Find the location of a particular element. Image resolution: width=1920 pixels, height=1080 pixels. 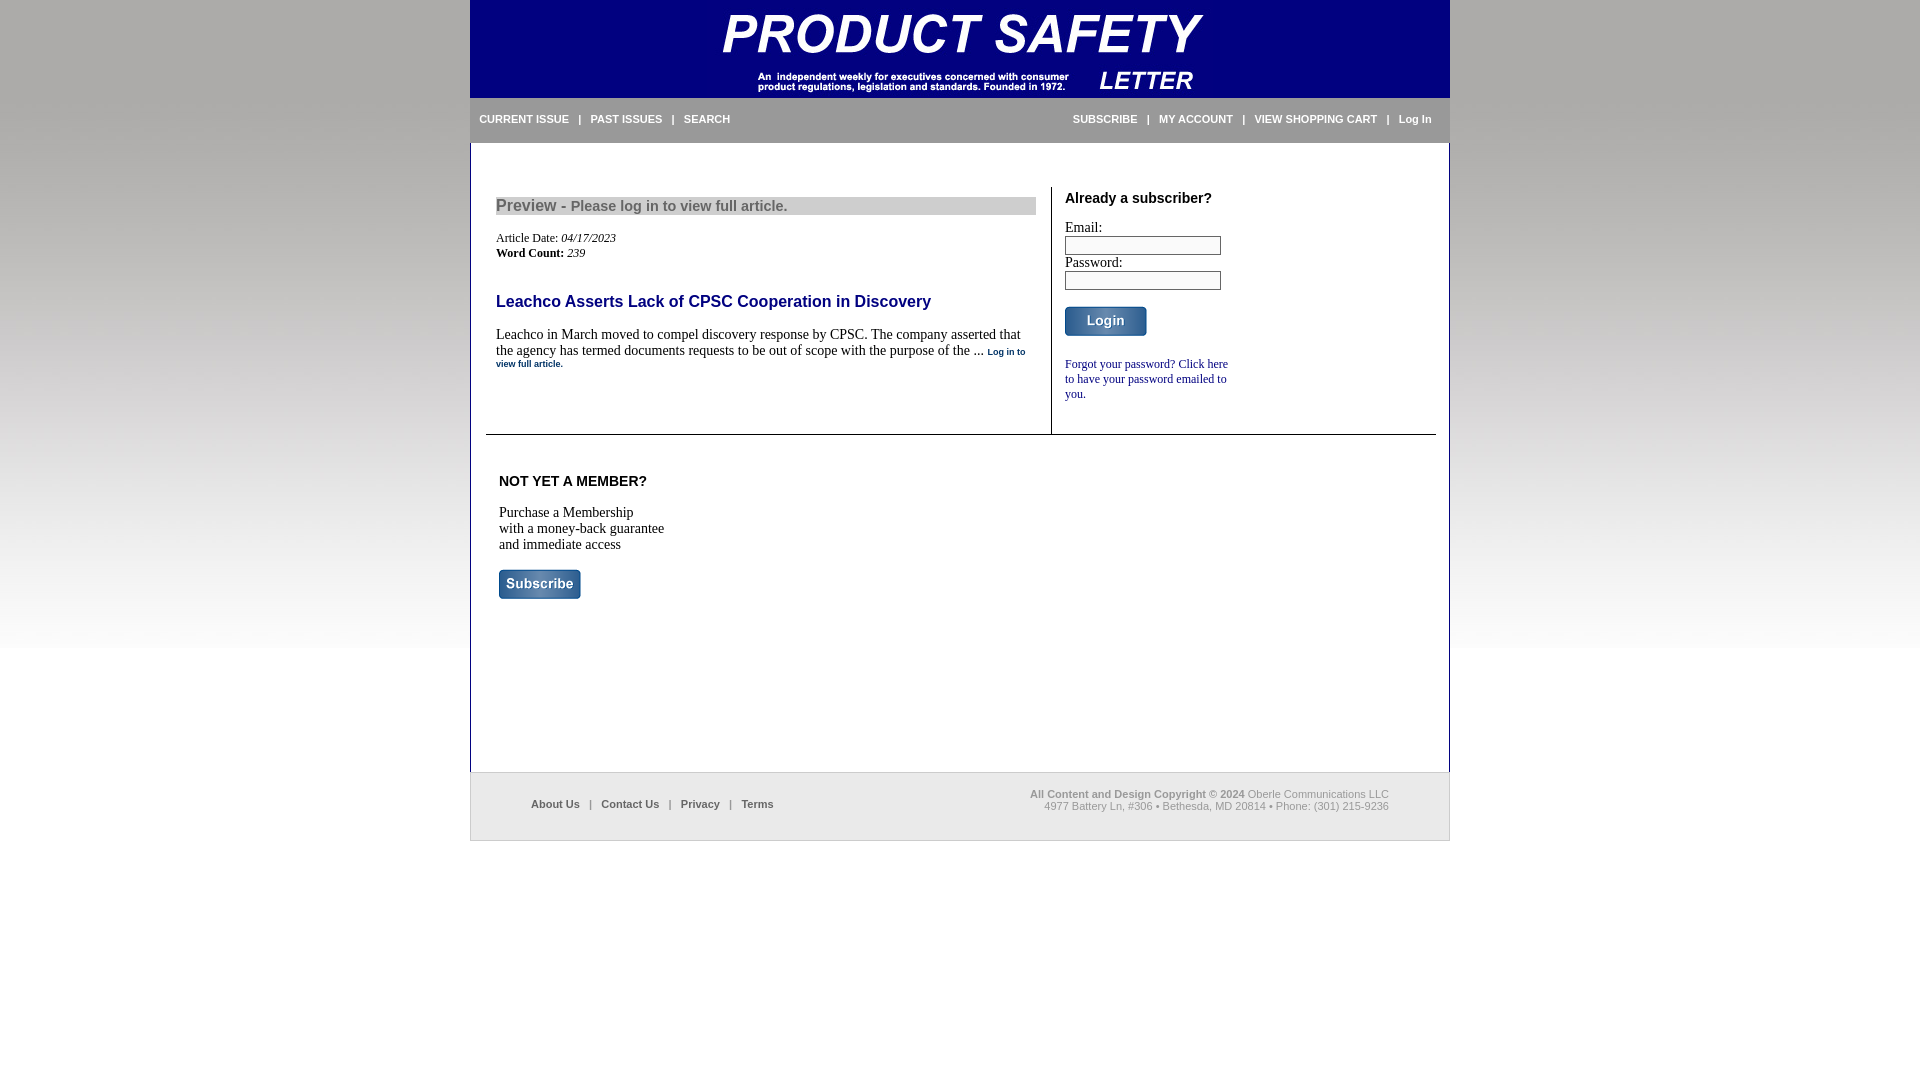

Log In is located at coordinates (1416, 119).